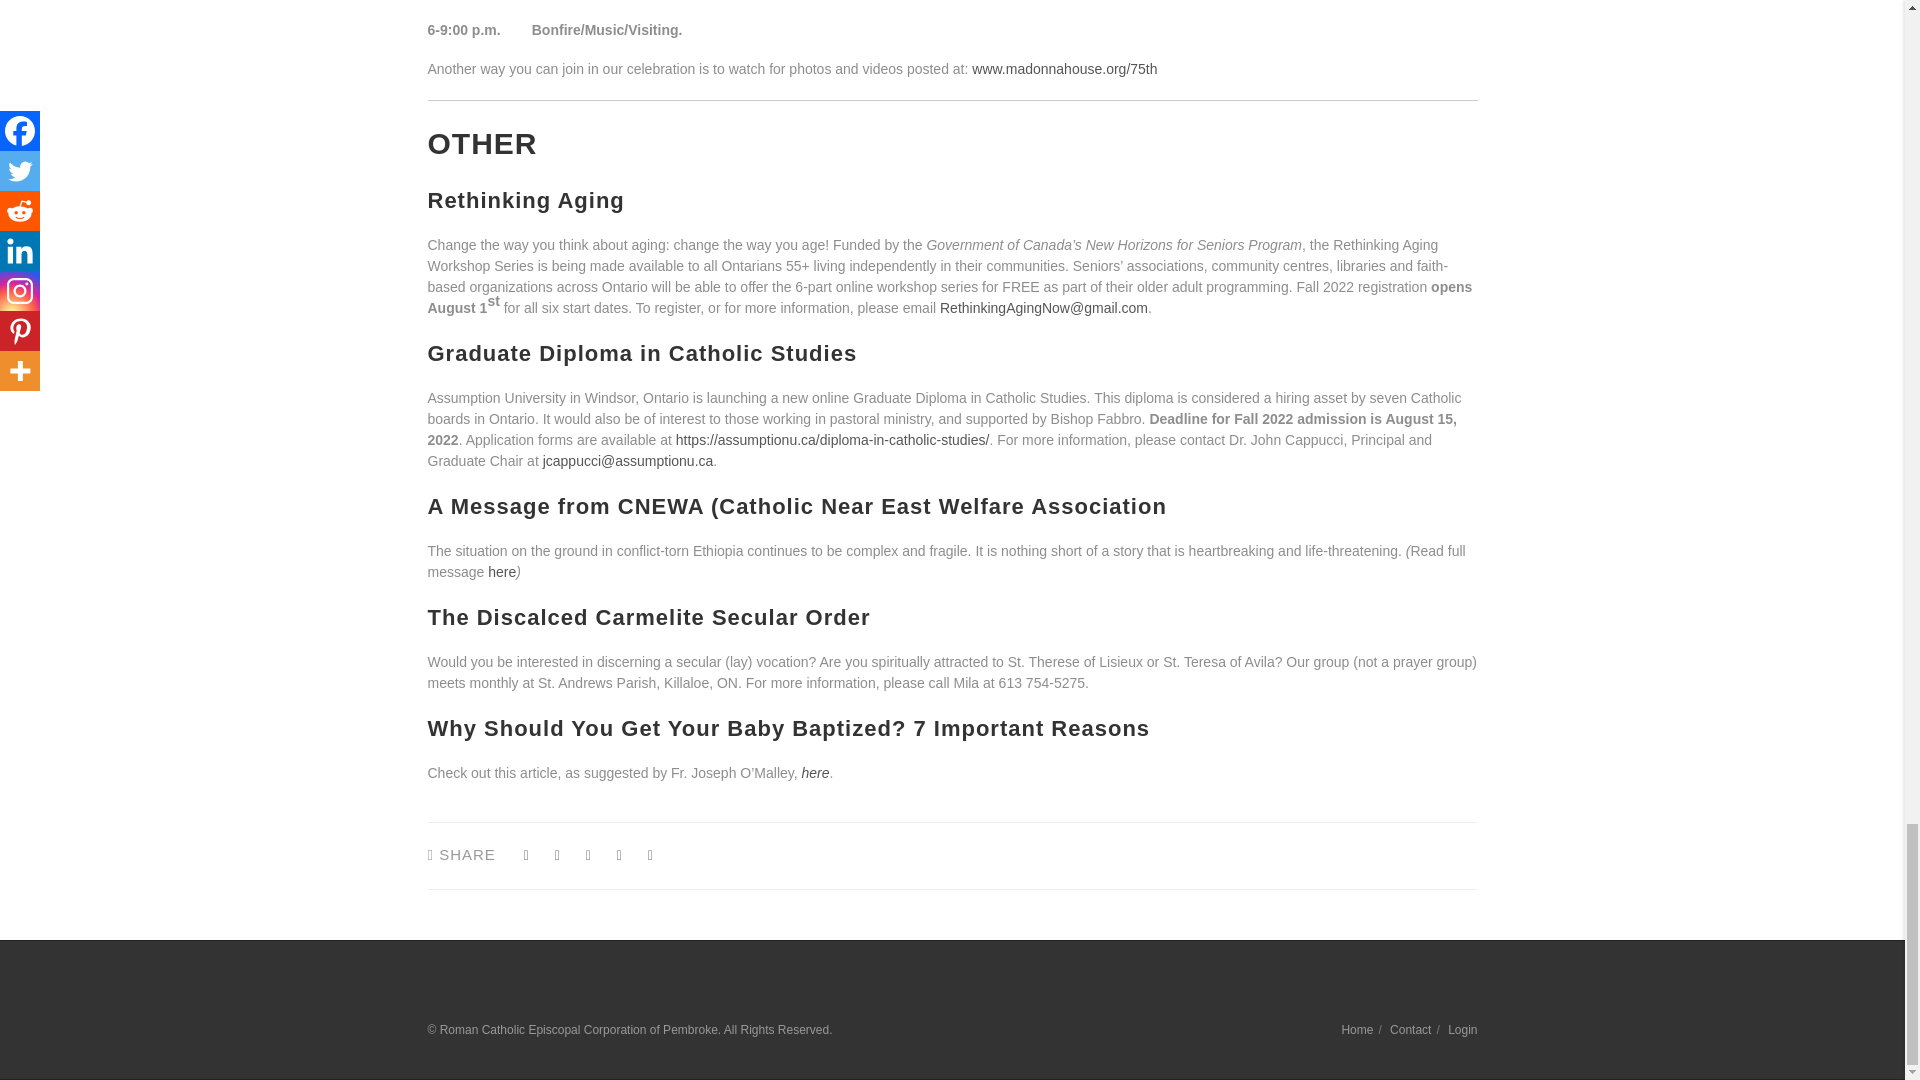 The width and height of the screenshot is (1920, 1080). What do you see at coordinates (558, 856) in the screenshot?
I see `Tweet` at bounding box center [558, 856].